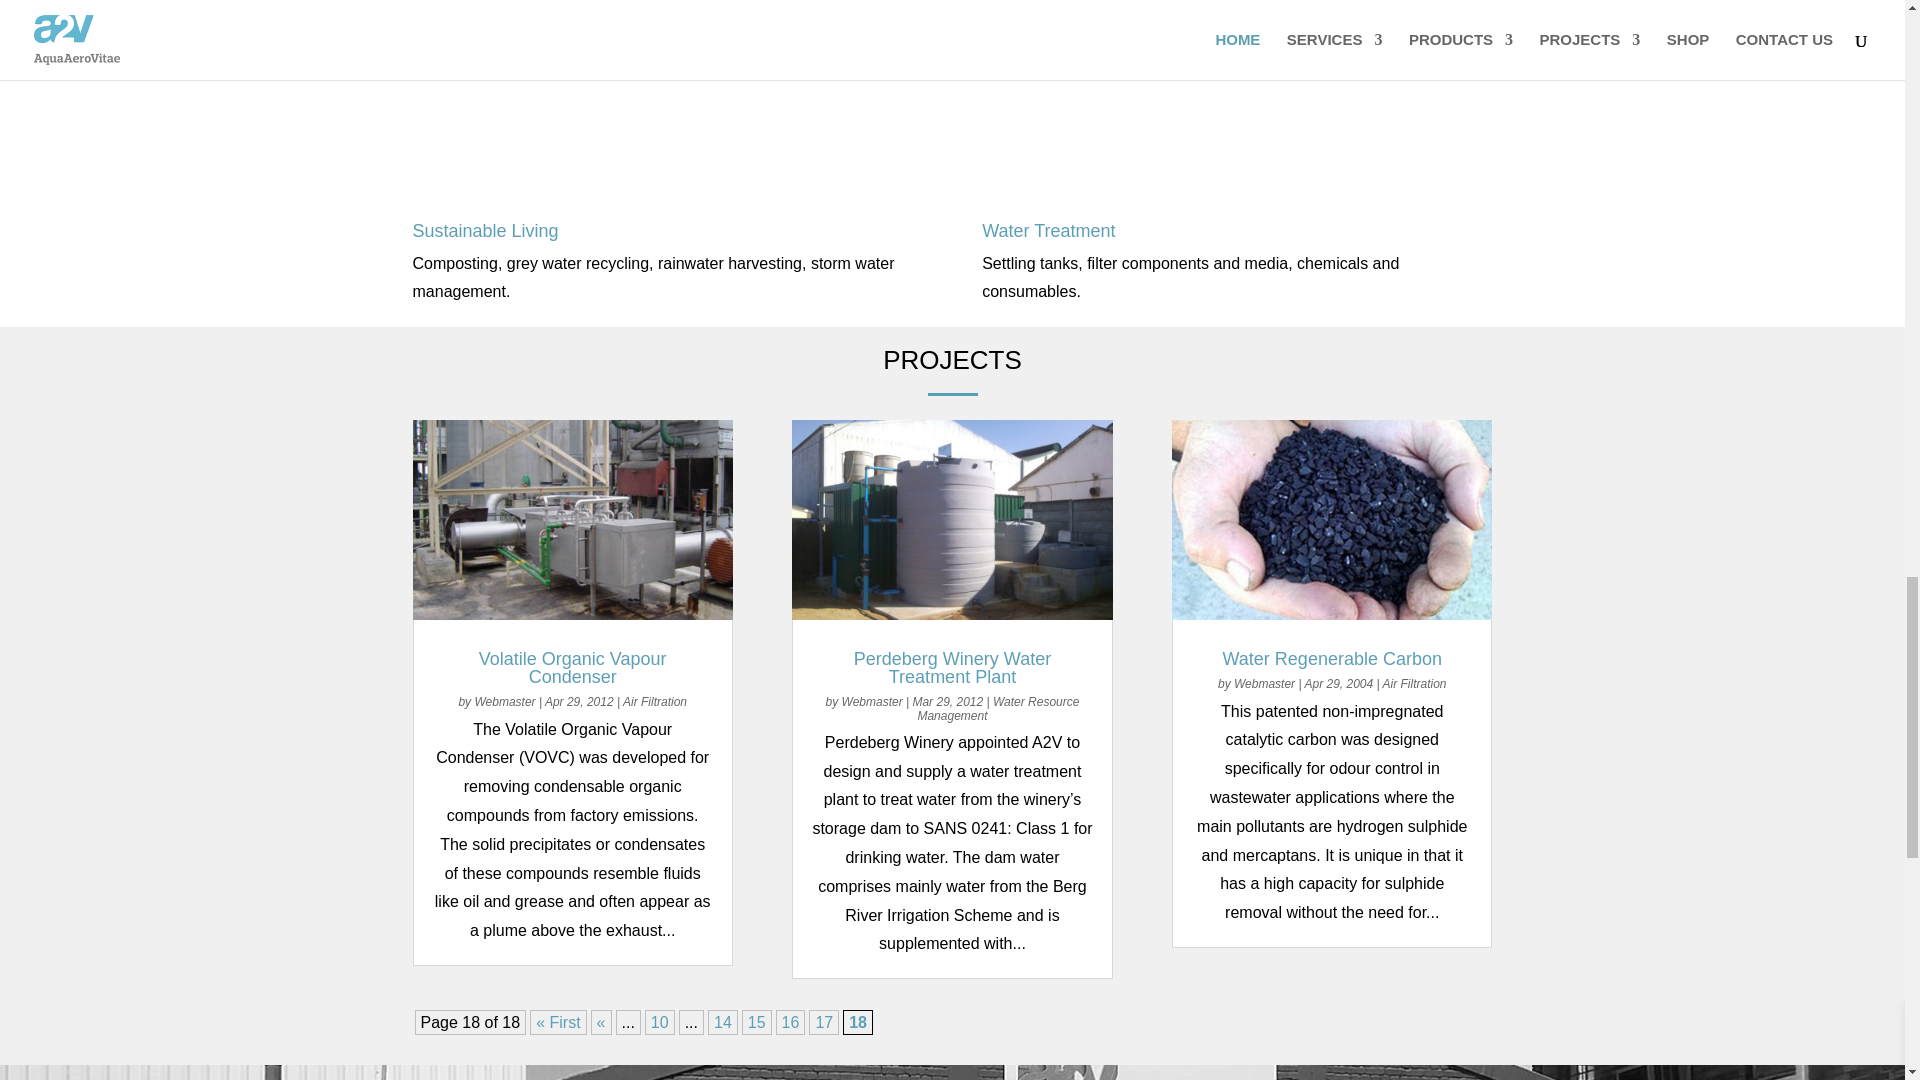 This screenshot has height=1080, width=1920. Describe the element at coordinates (824, 1022) in the screenshot. I see `Page 17` at that location.